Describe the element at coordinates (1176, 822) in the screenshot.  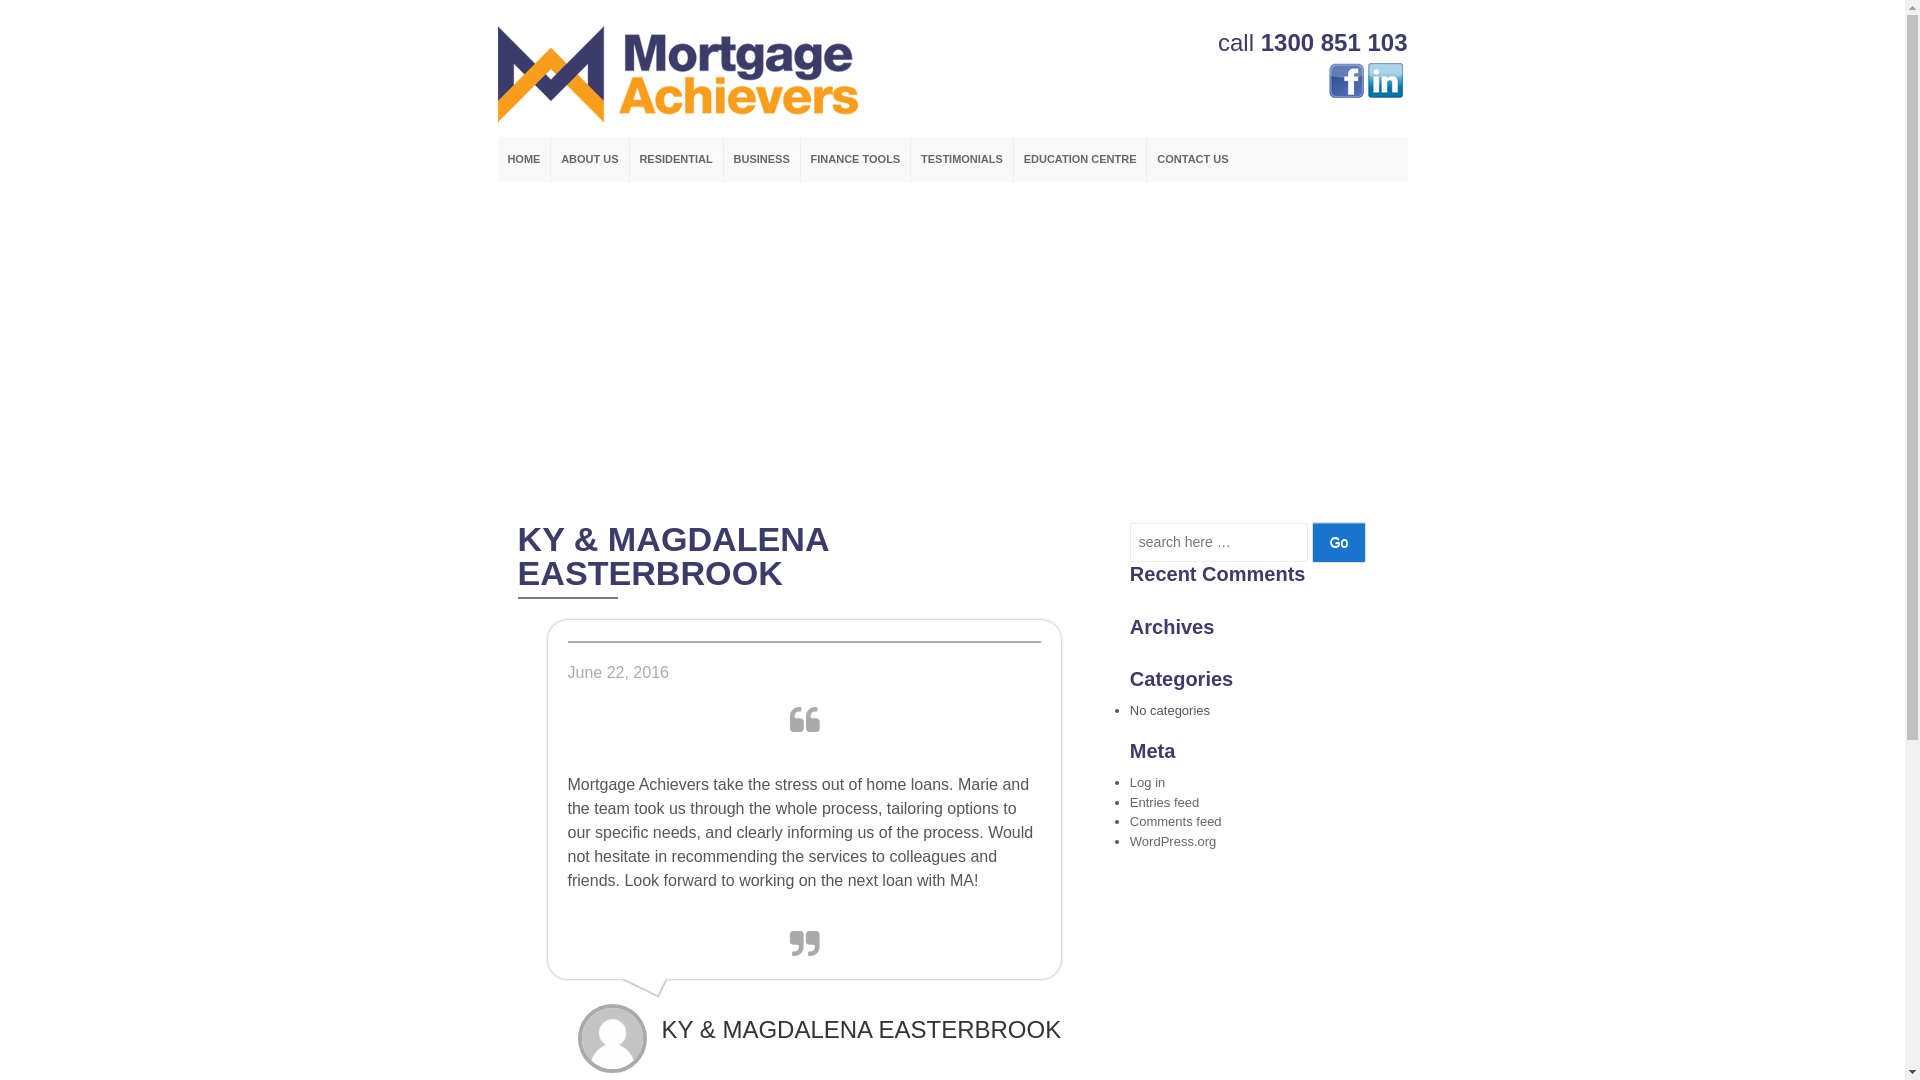
I see `Comments feed` at that location.